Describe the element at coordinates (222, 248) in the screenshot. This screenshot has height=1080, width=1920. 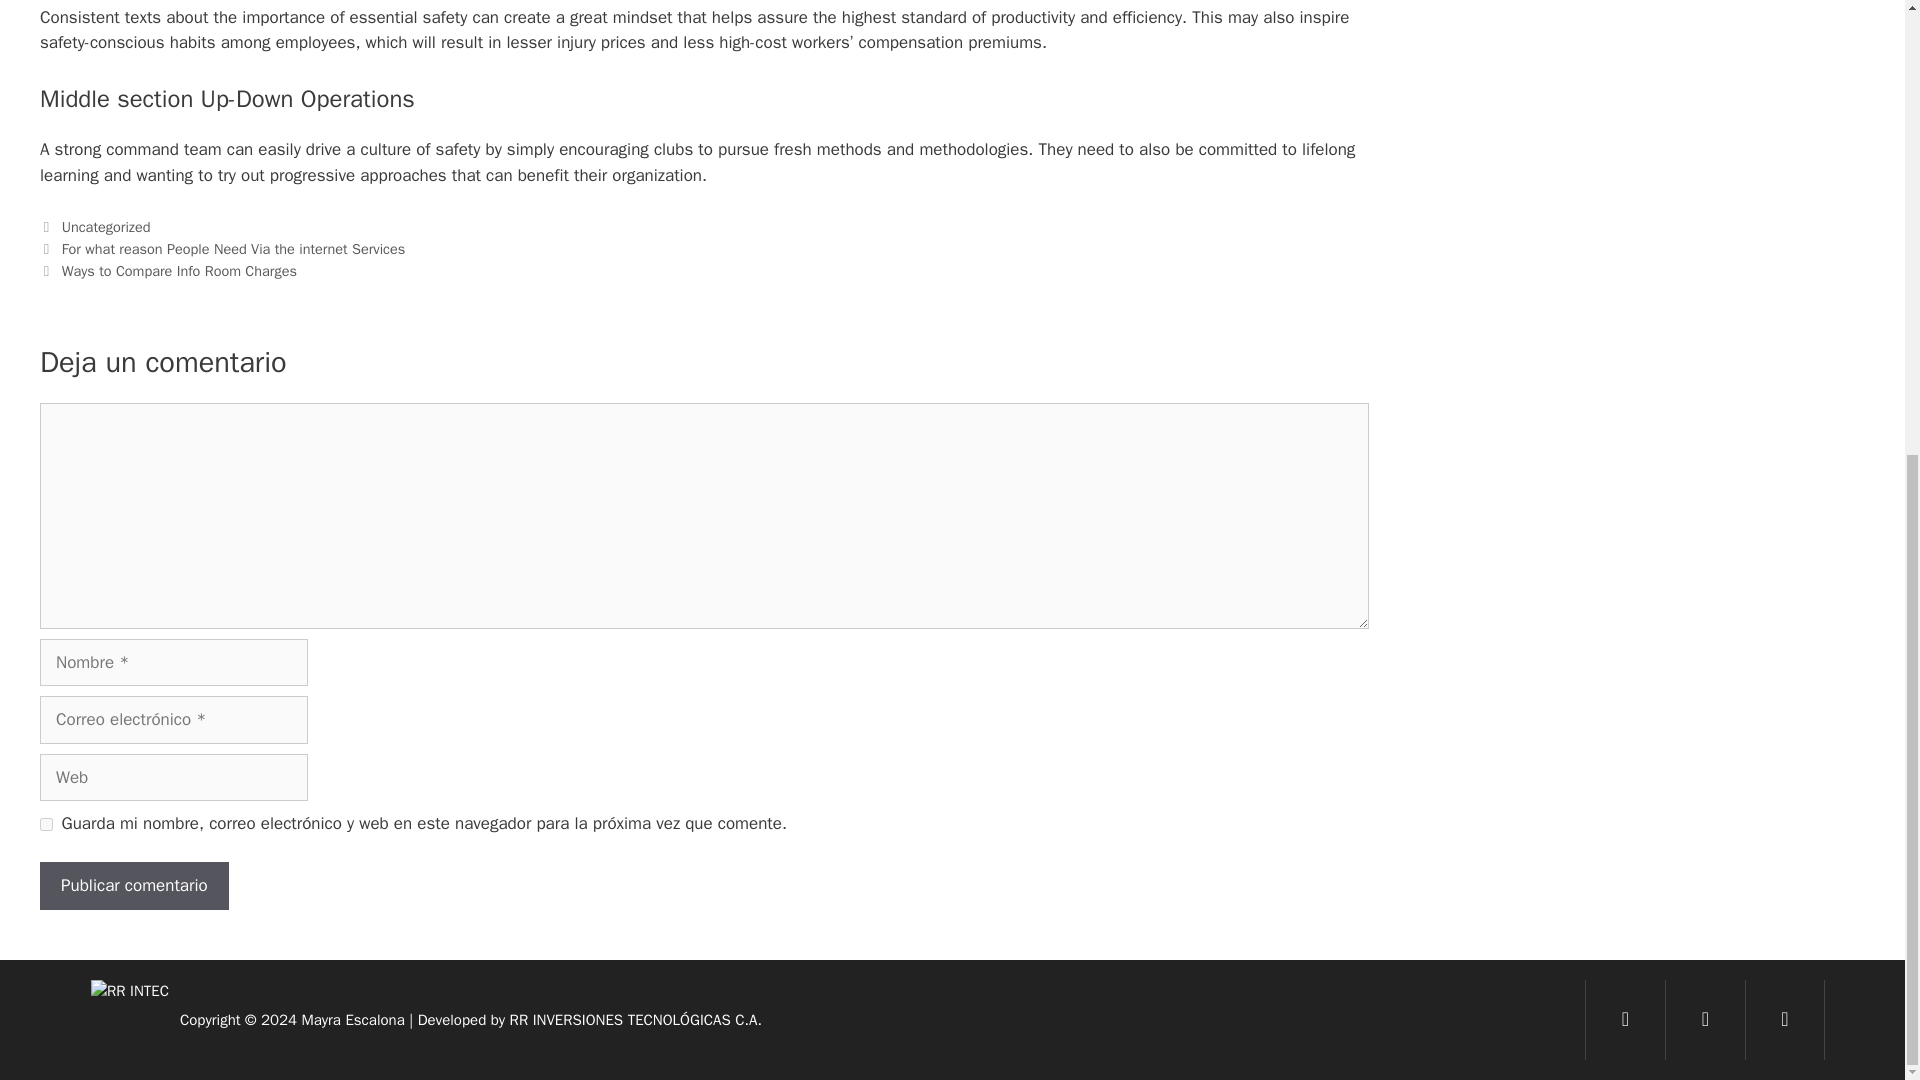
I see `Anterior` at that location.